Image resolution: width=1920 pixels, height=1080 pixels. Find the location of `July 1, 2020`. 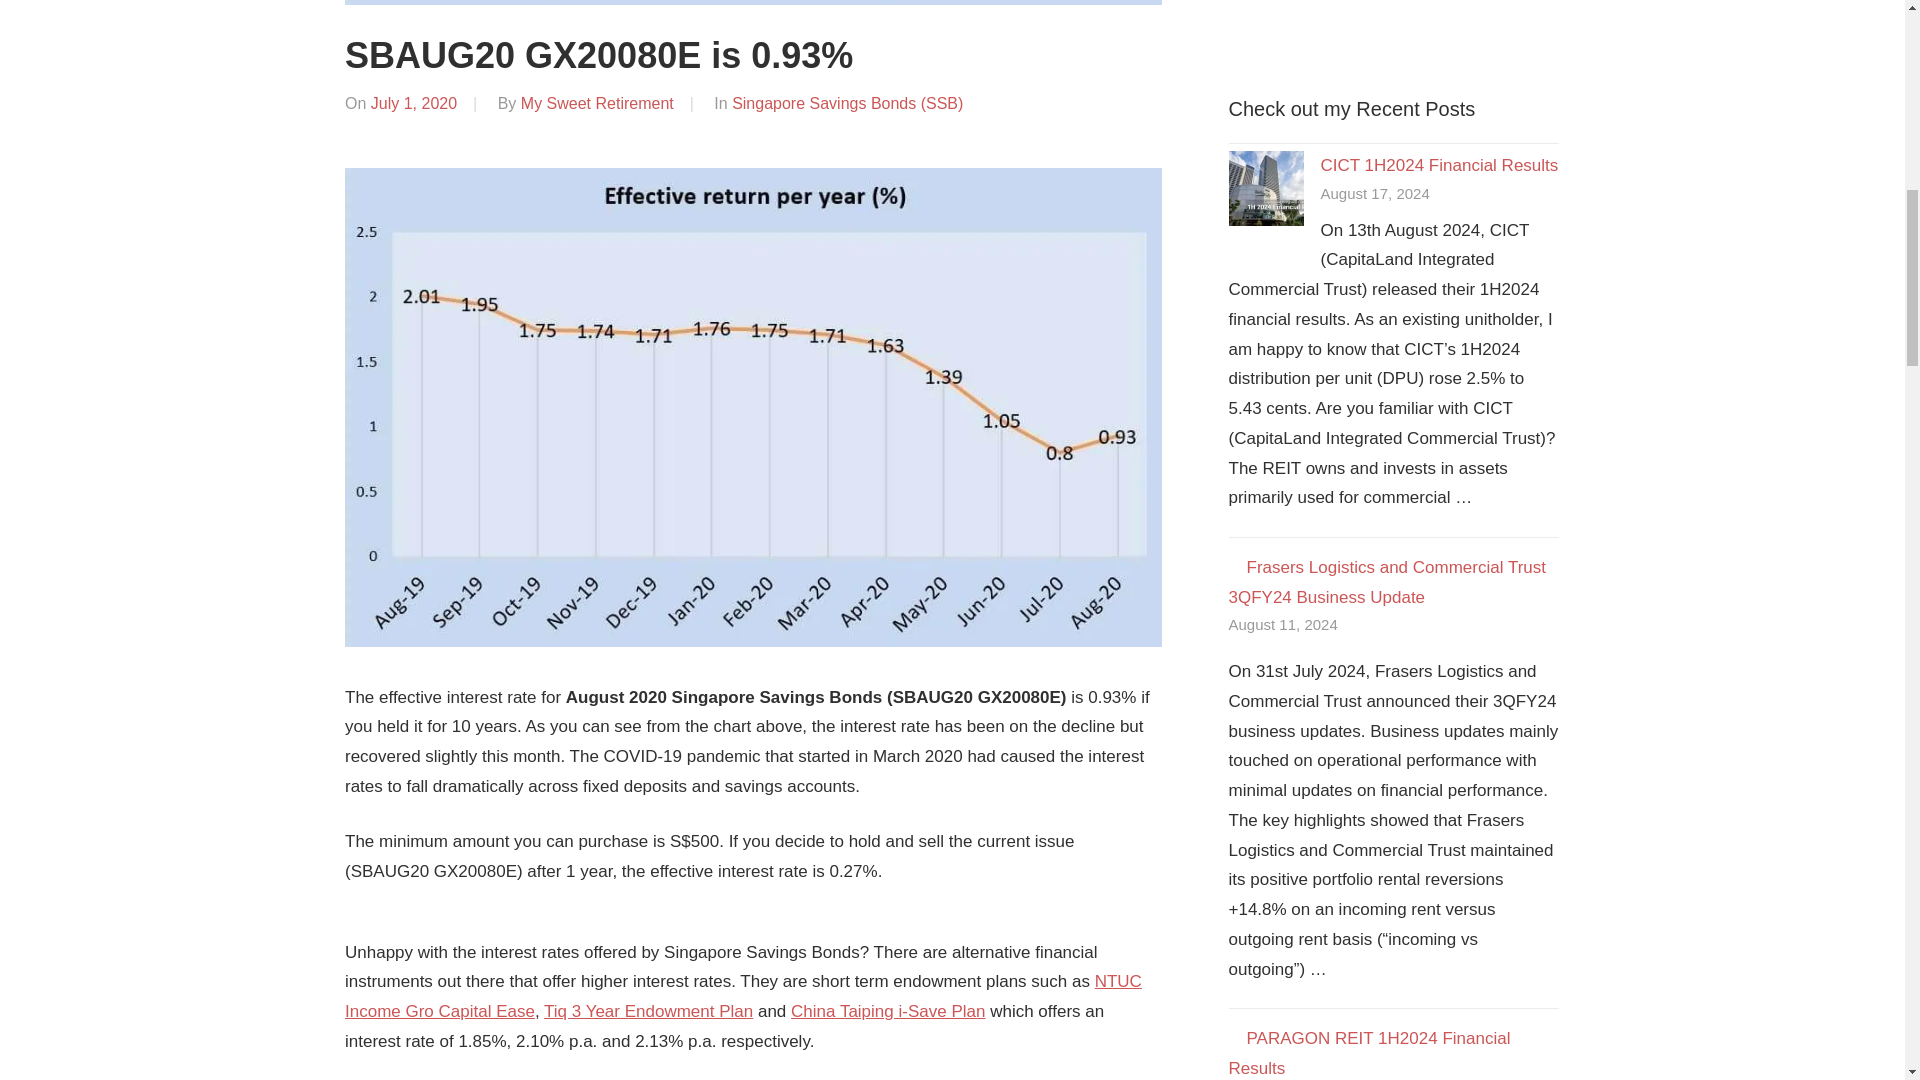

July 1, 2020 is located at coordinates (413, 104).